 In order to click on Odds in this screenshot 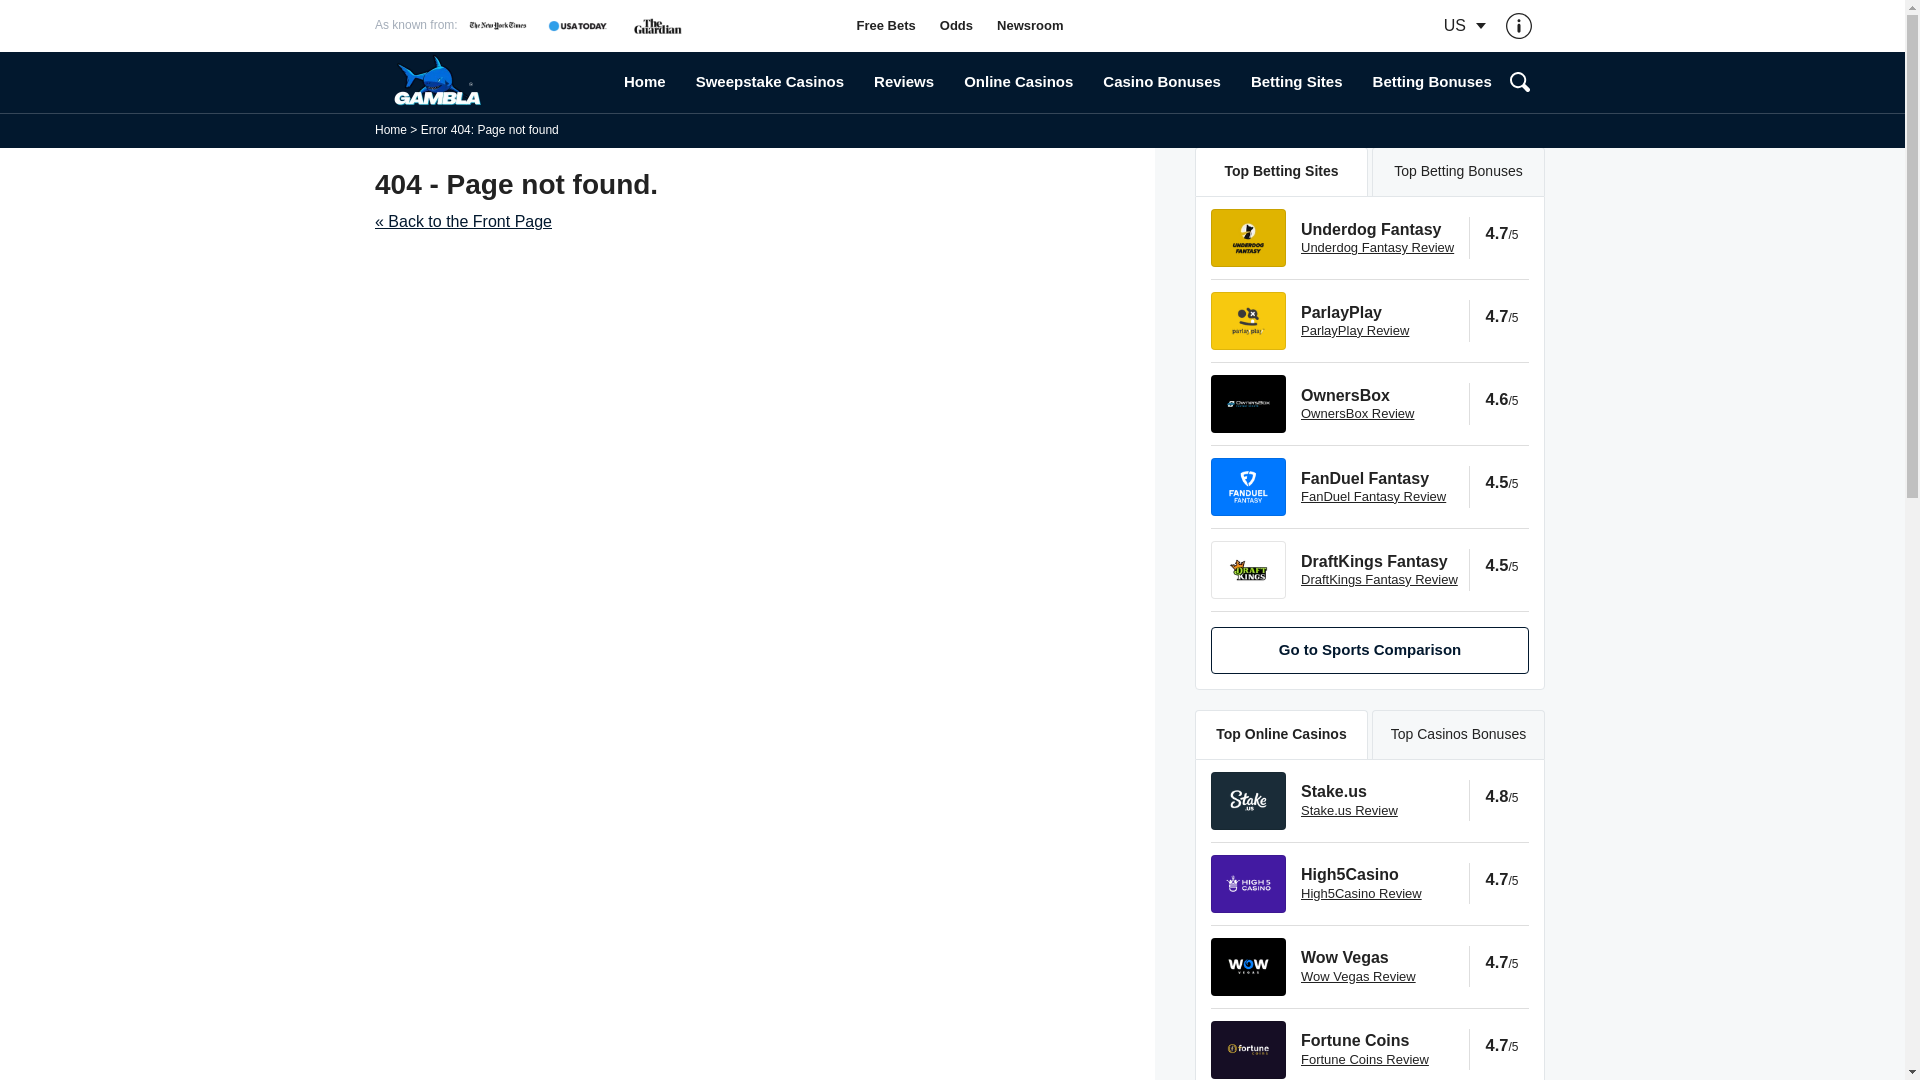, I will do `click(956, 26)`.